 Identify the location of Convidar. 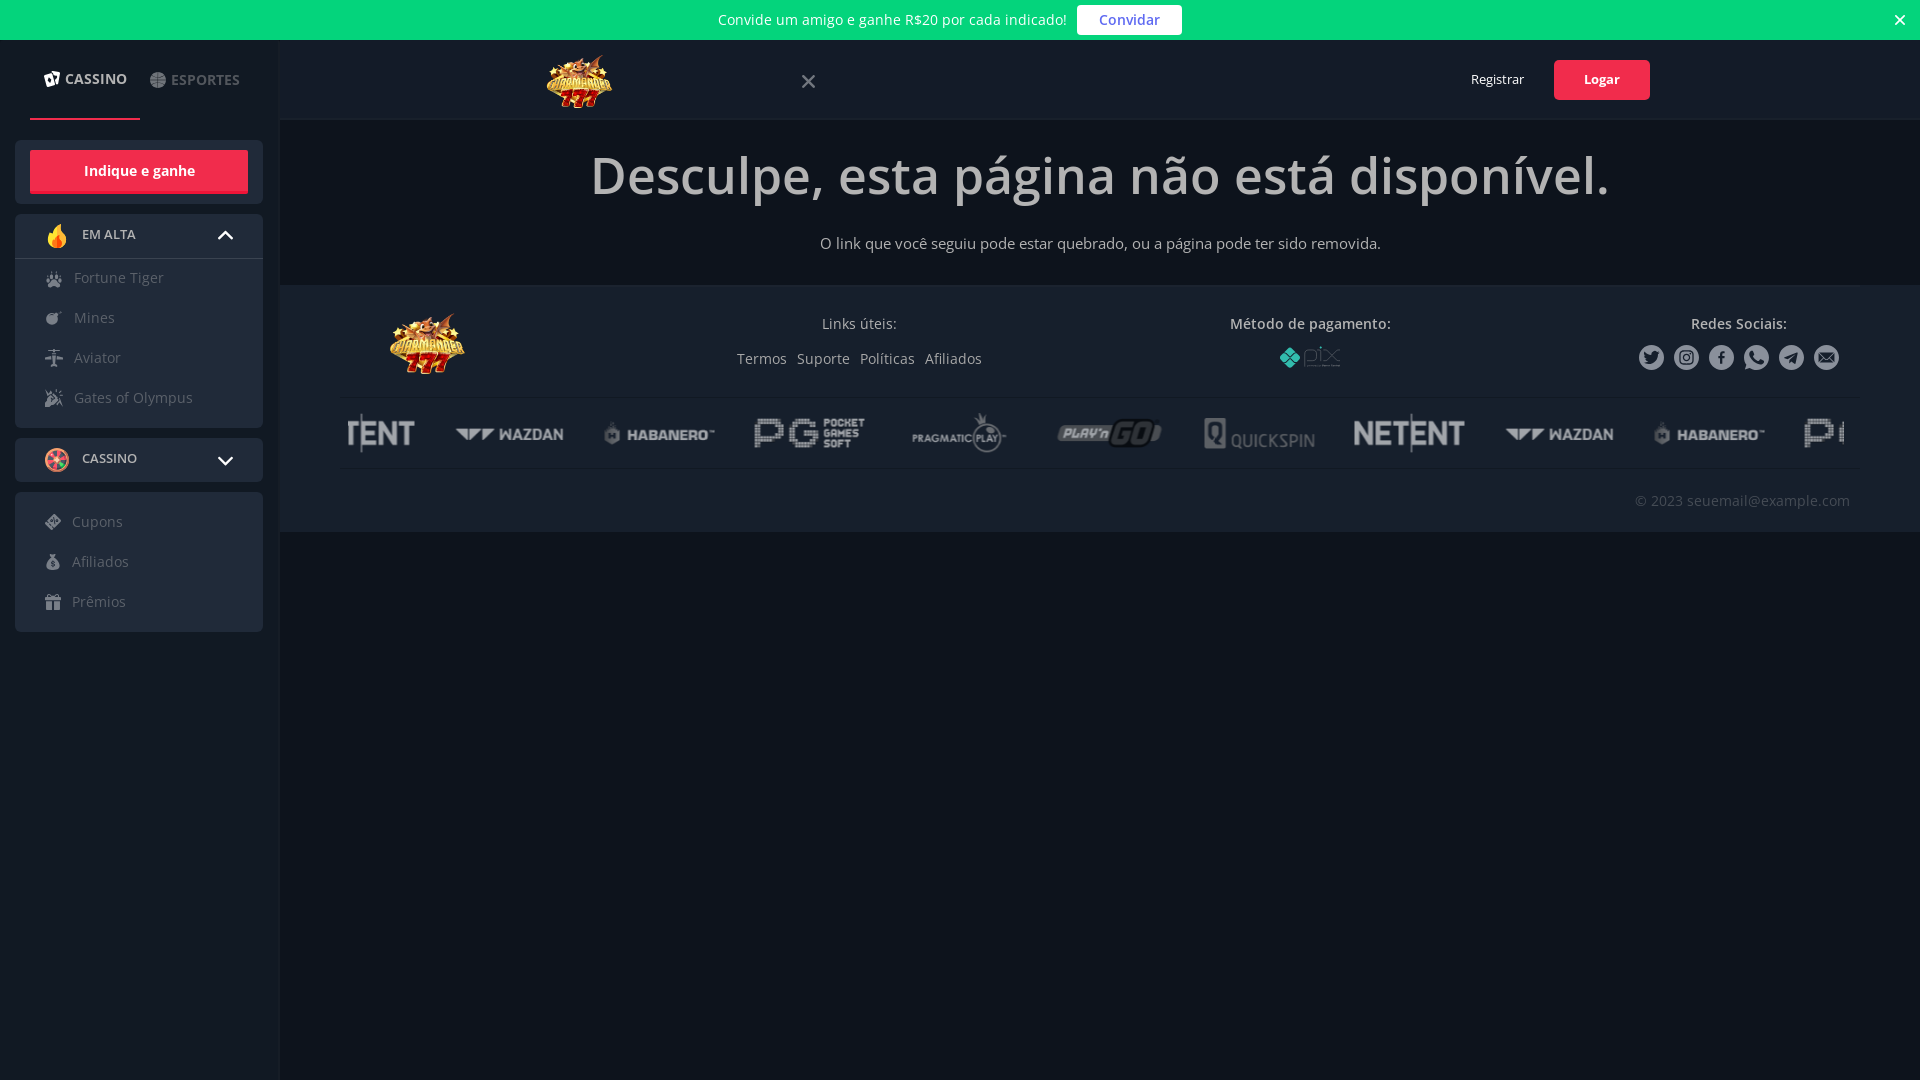
(1130, 20).